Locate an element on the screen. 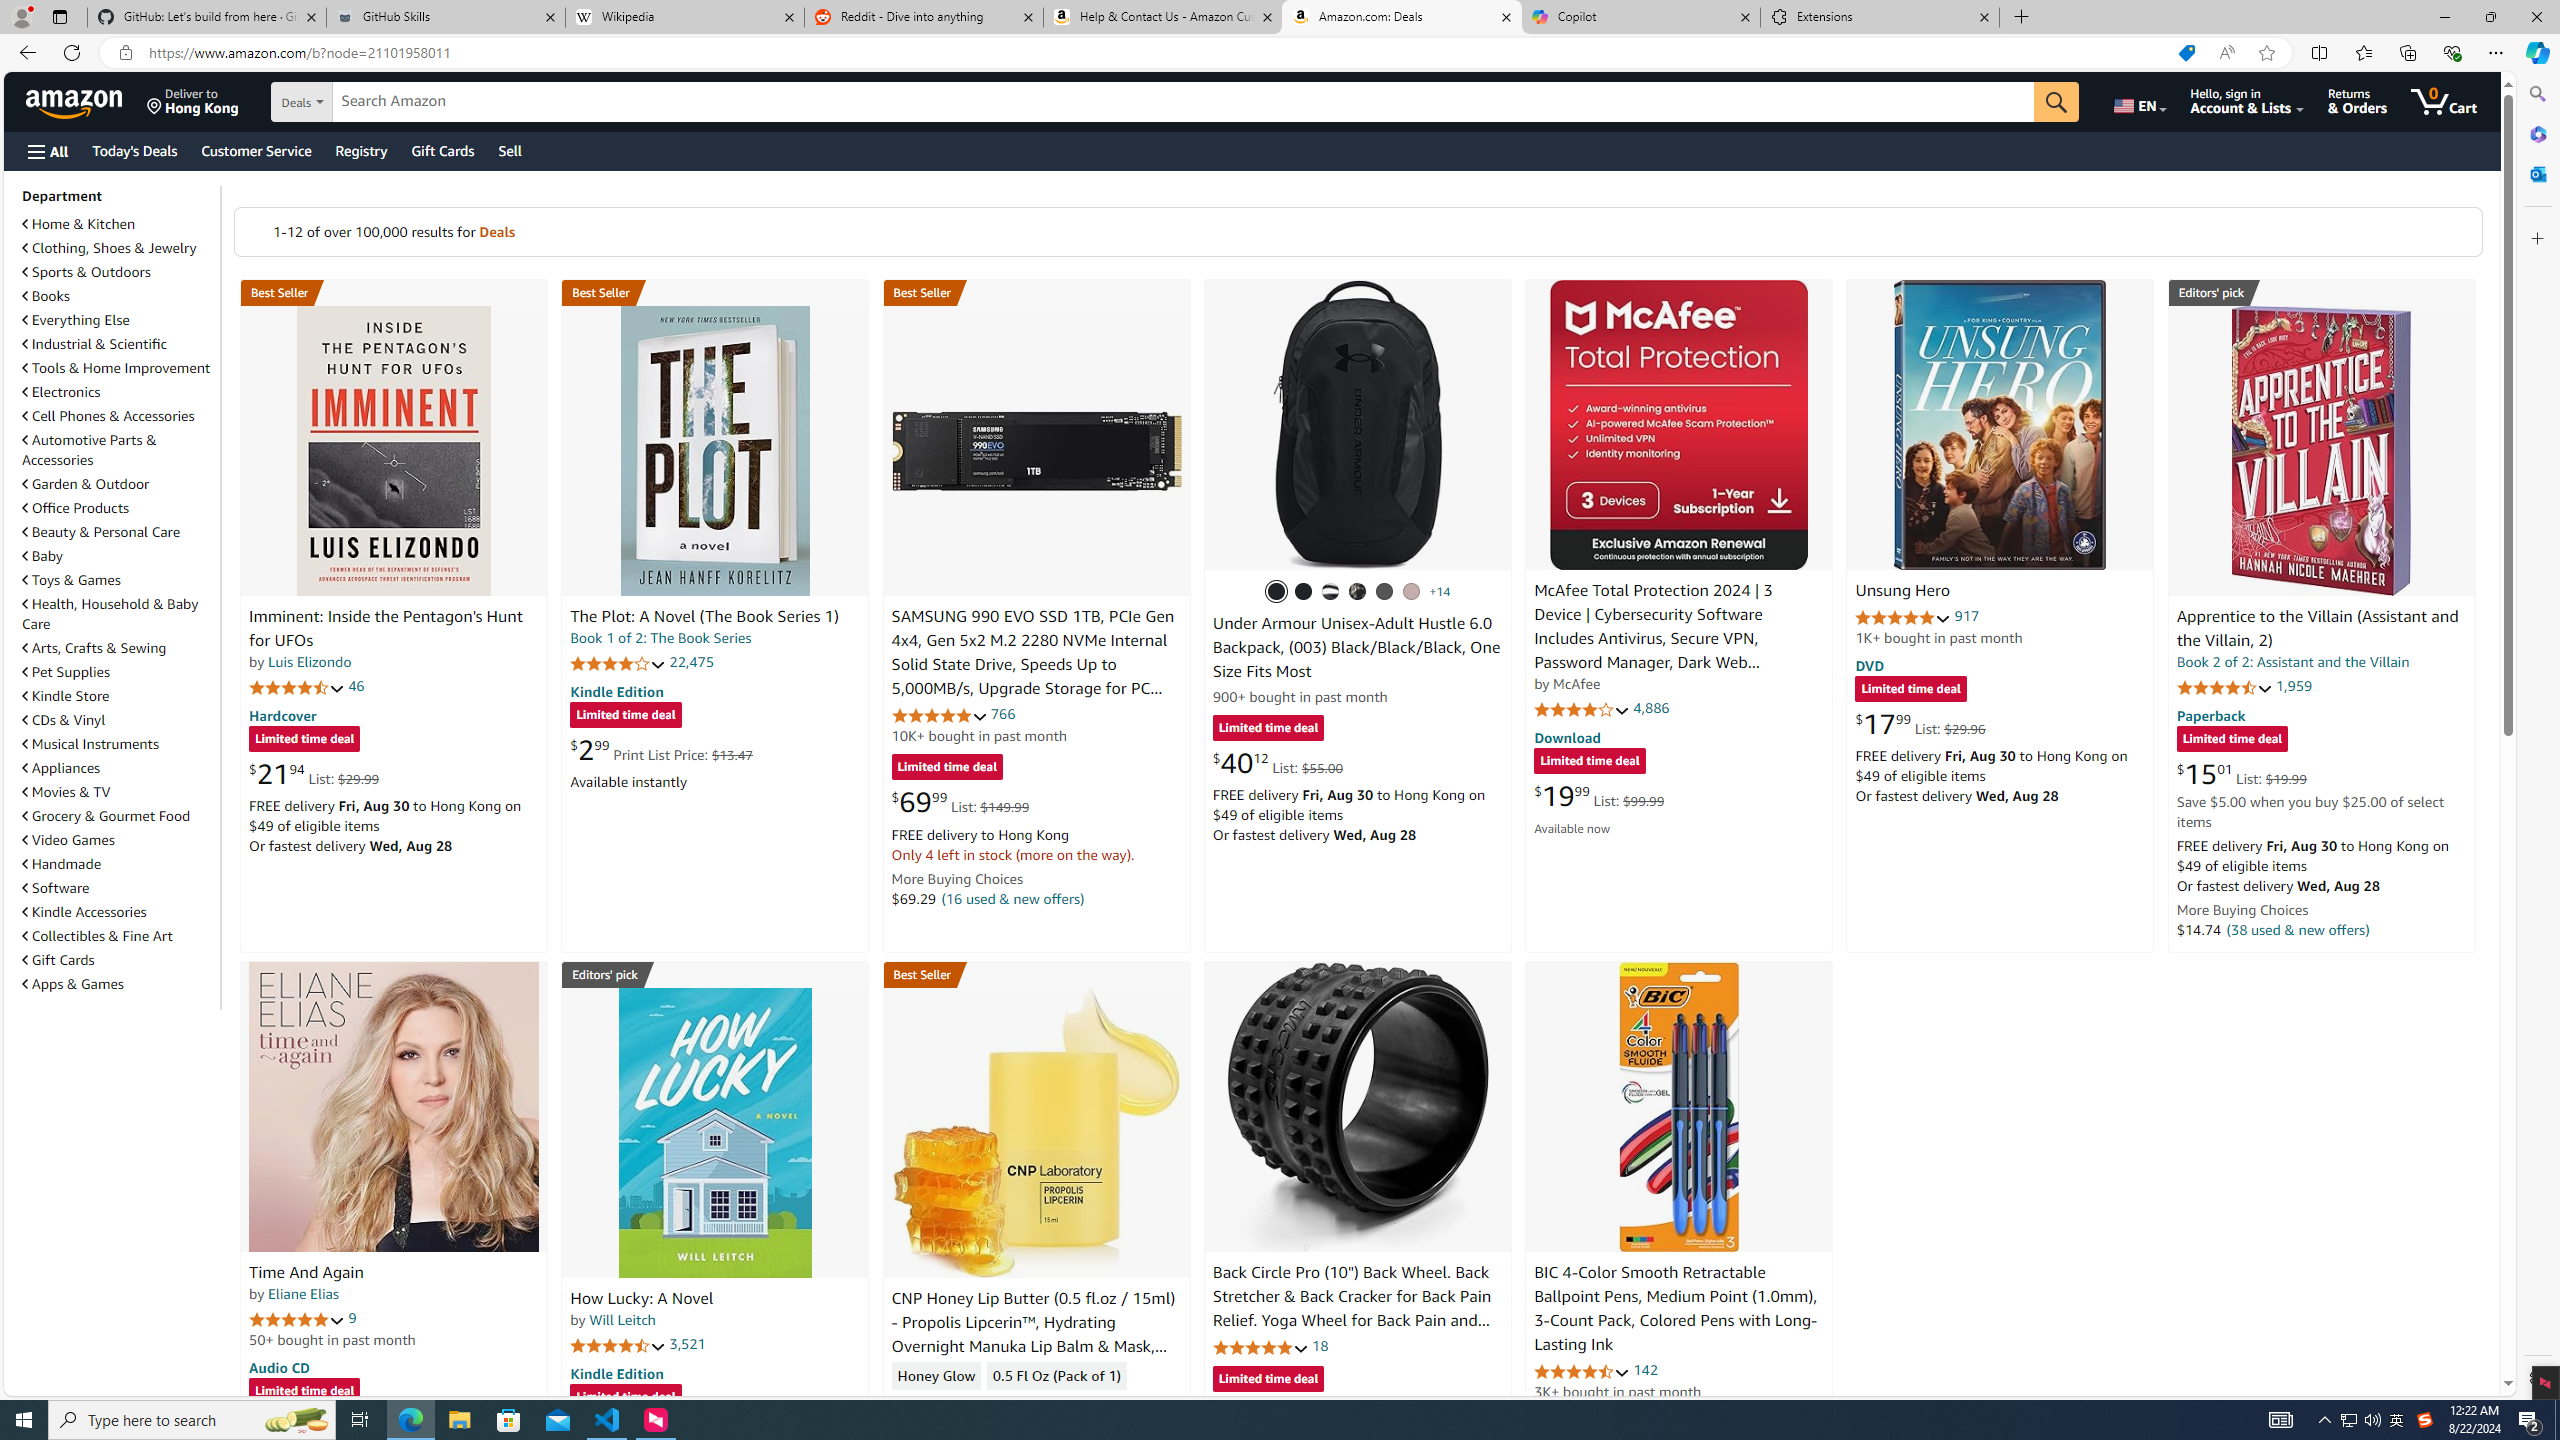 The height and width of the screenshot is (1440, 2560). Video Games is located at coordinates (119, 839).